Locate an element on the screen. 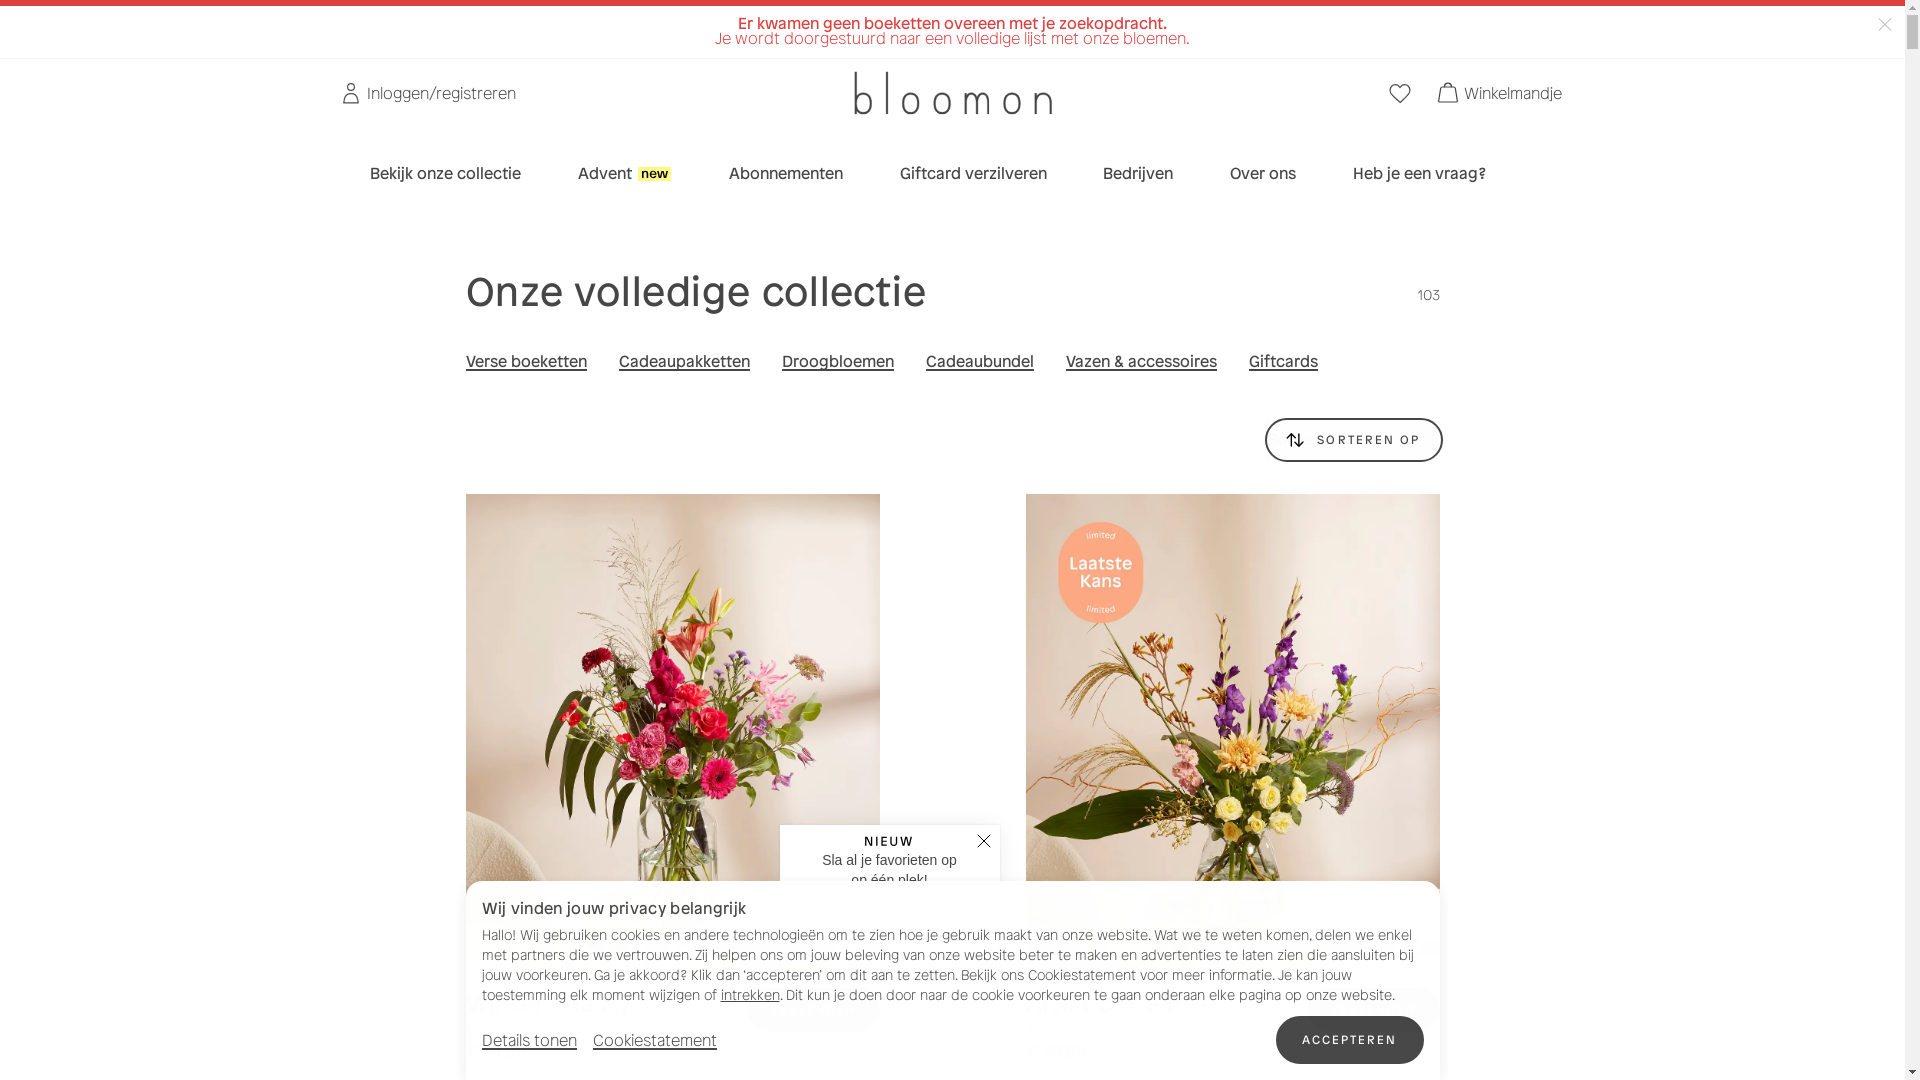 Image resolution: width=1920 pixels, height=1080 pixels. Verse boeketten is located at coordinates (526, 362).